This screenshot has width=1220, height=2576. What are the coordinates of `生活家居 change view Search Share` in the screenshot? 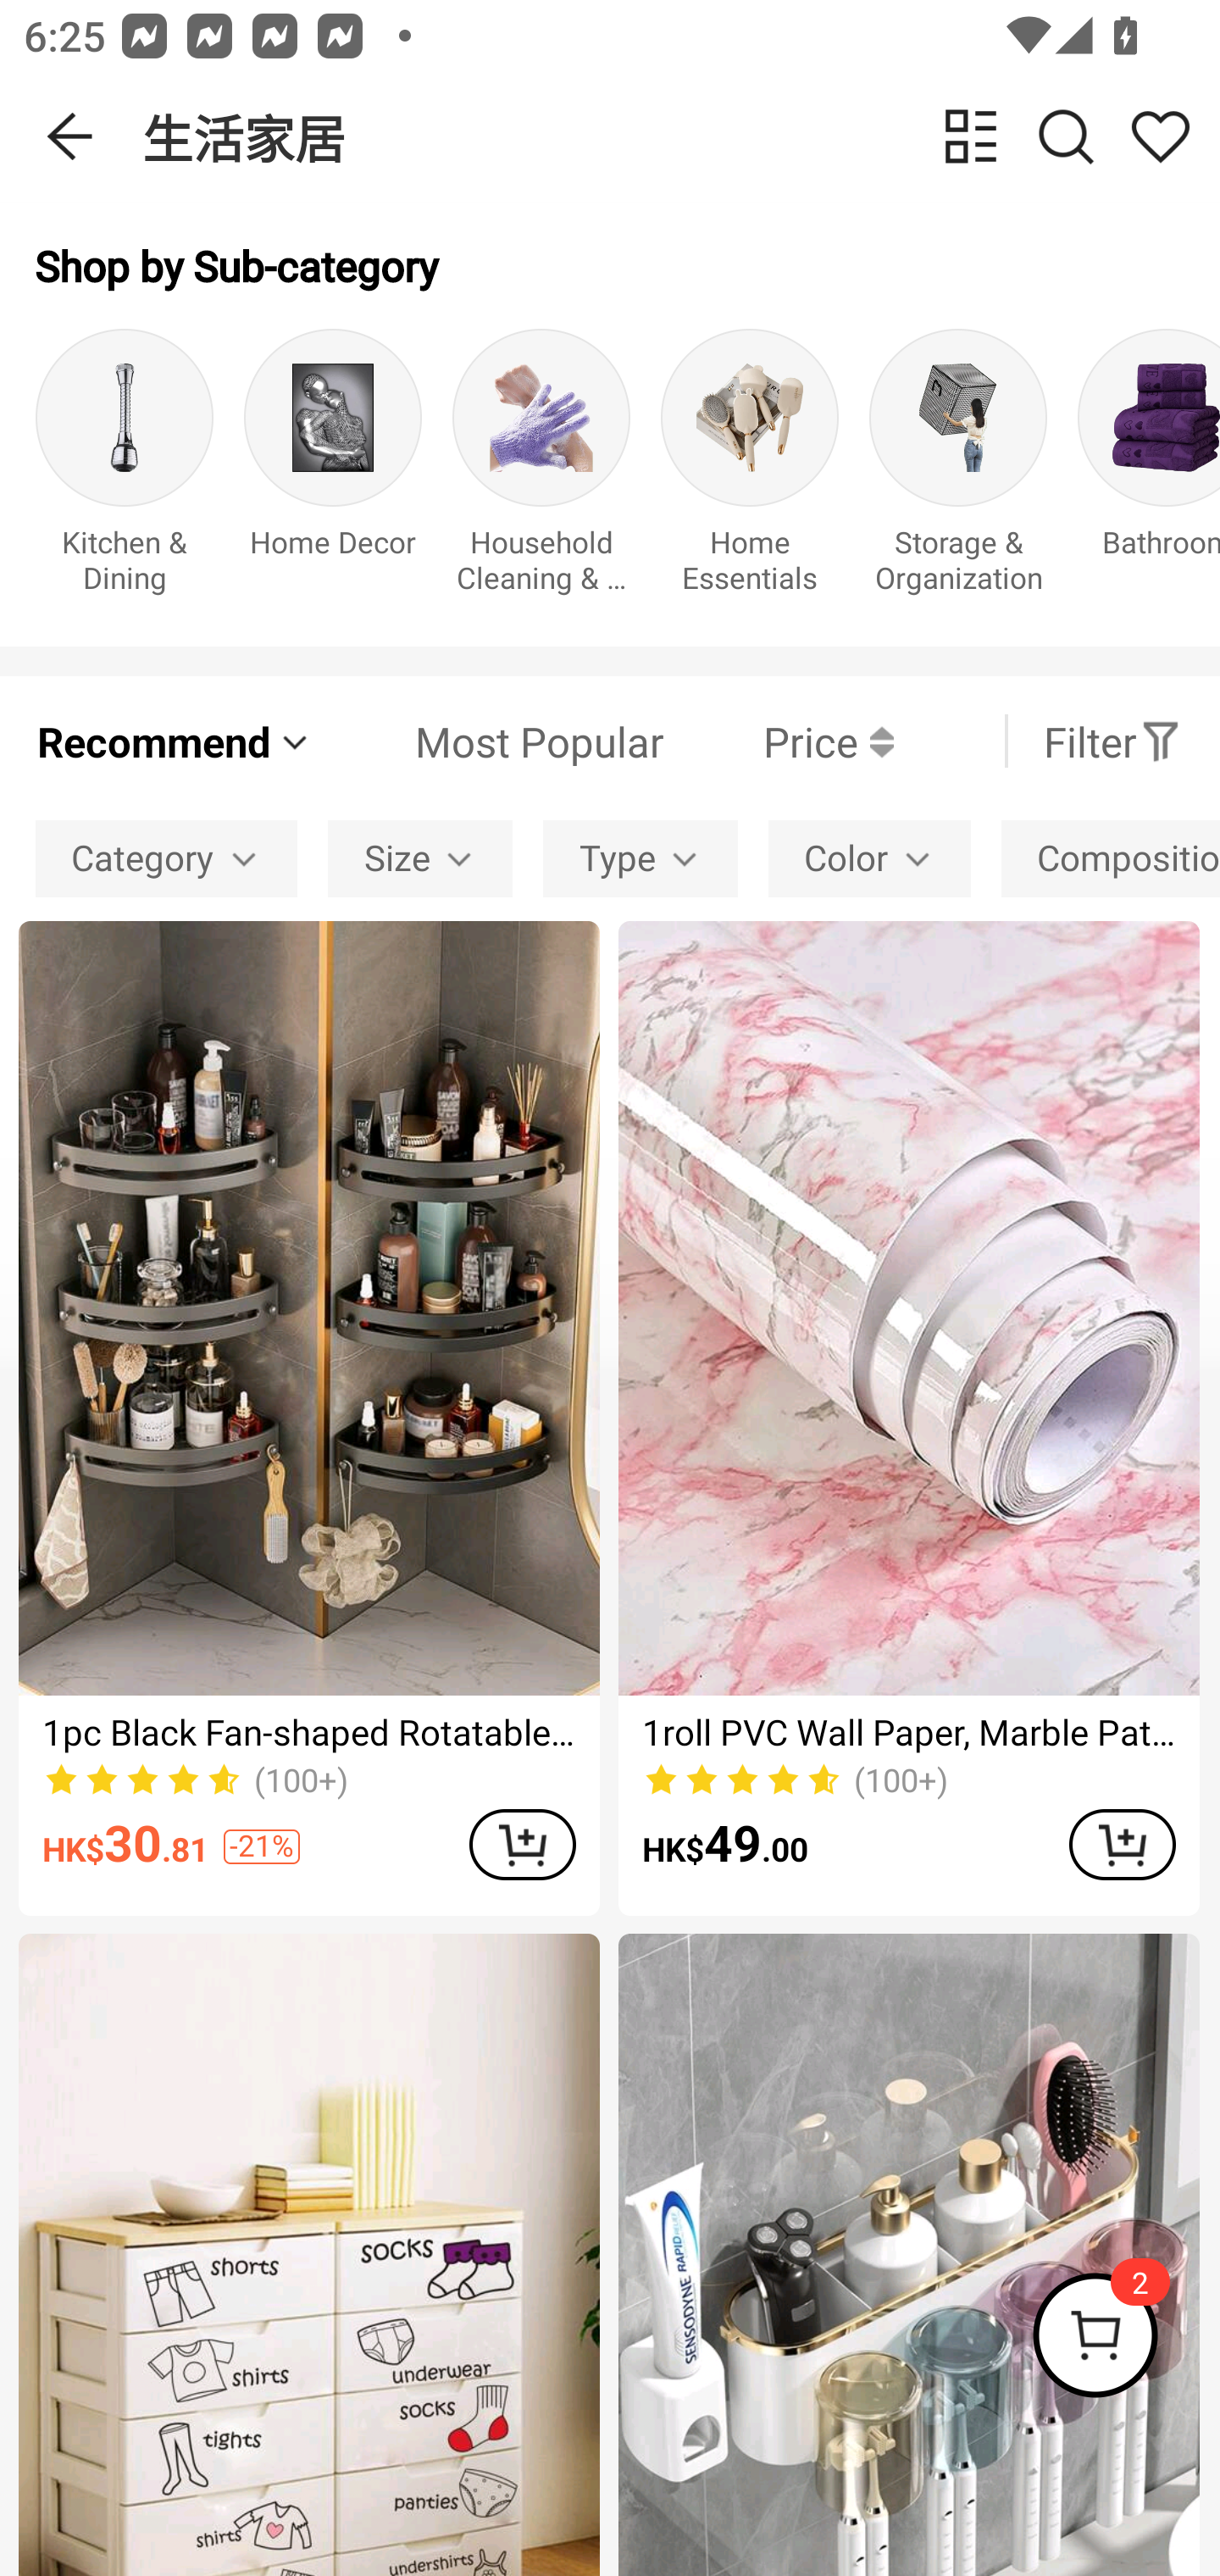 It's located at (681, 136).